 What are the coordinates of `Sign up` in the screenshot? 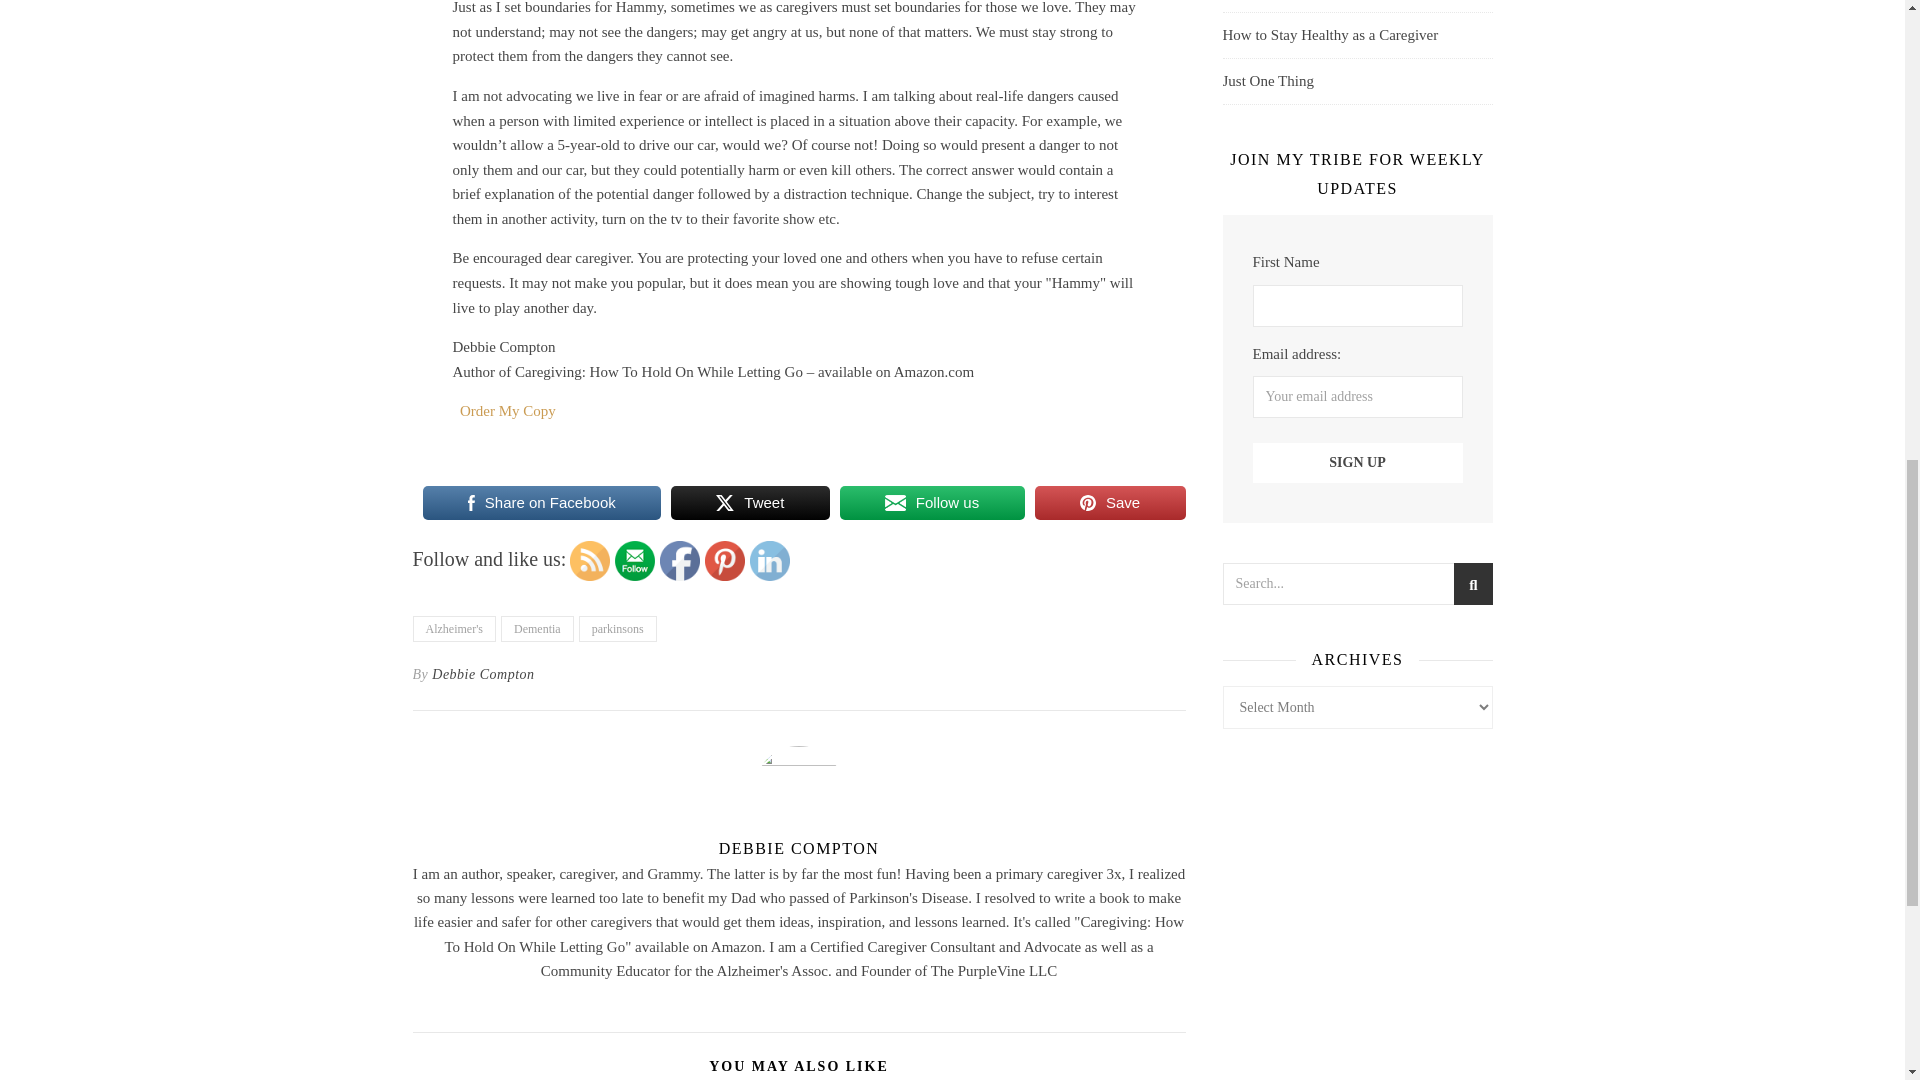 It's located at (1356, 462).